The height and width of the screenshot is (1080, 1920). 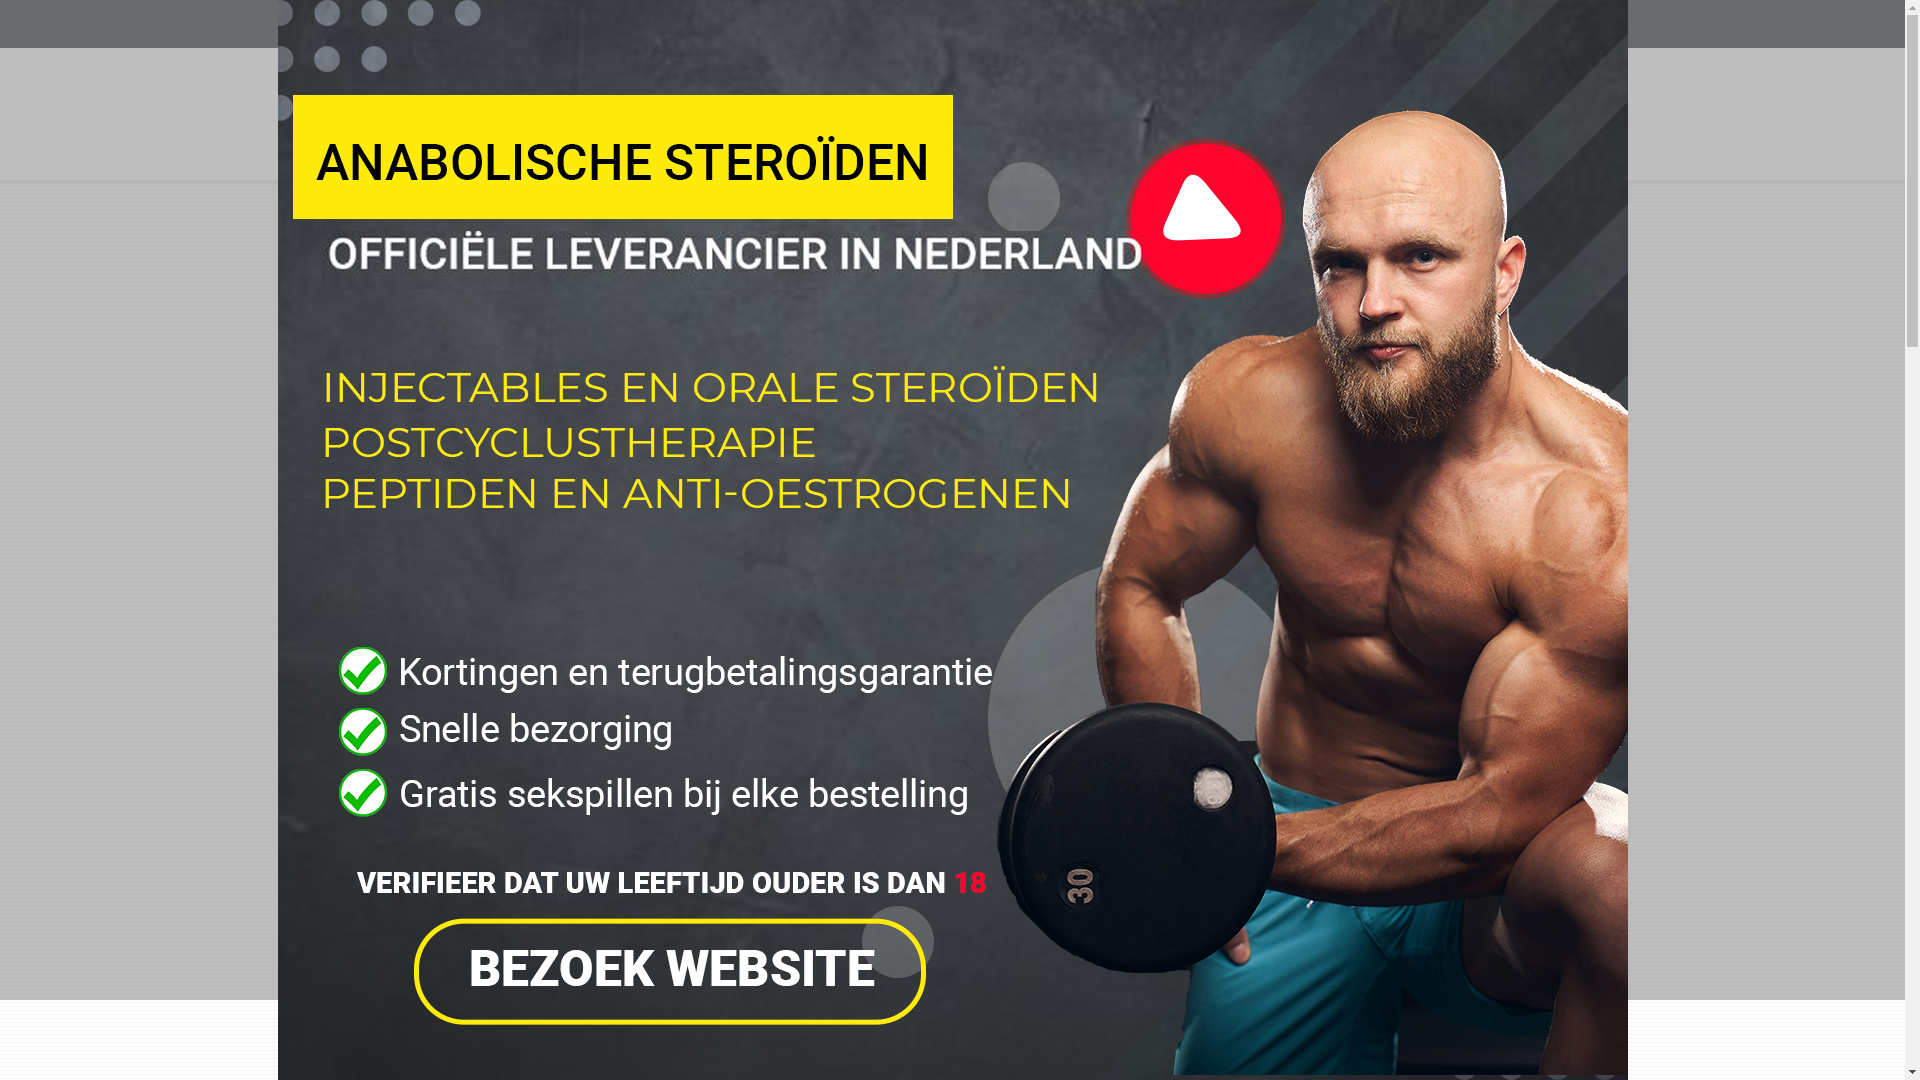 What do you see at coordinates (1114, 1014) in the screenshot?
I see `BEOORDELINGEN (0)` at bounding box center [1114, 1014].